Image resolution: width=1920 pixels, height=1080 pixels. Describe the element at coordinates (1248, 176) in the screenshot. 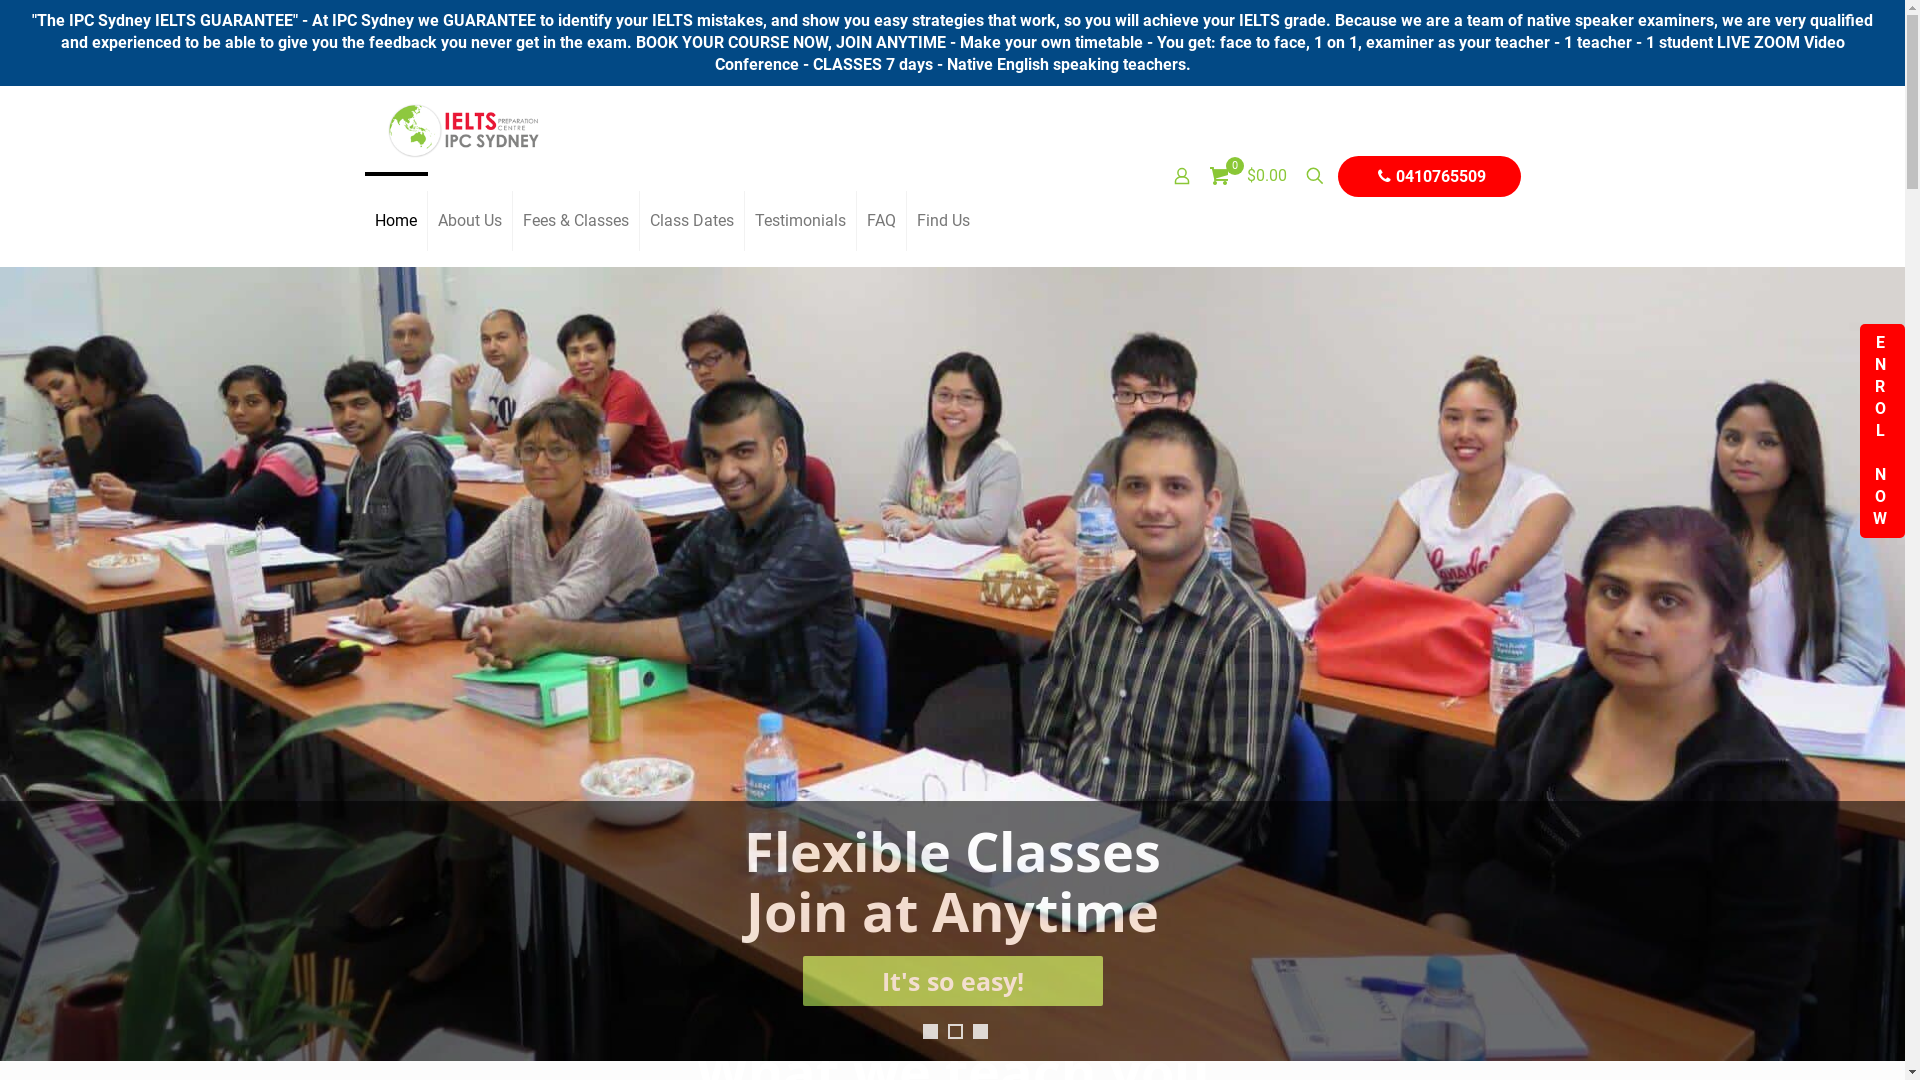

I see `0
$0.00` at that location.